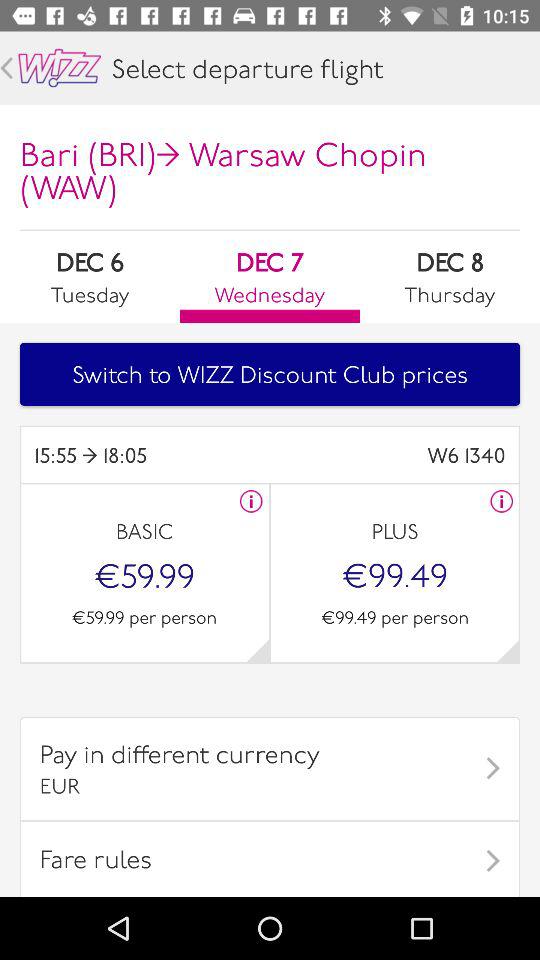  Describe the element at coordinates (251, 501) in the screenshot. I see `rate information` at that location.